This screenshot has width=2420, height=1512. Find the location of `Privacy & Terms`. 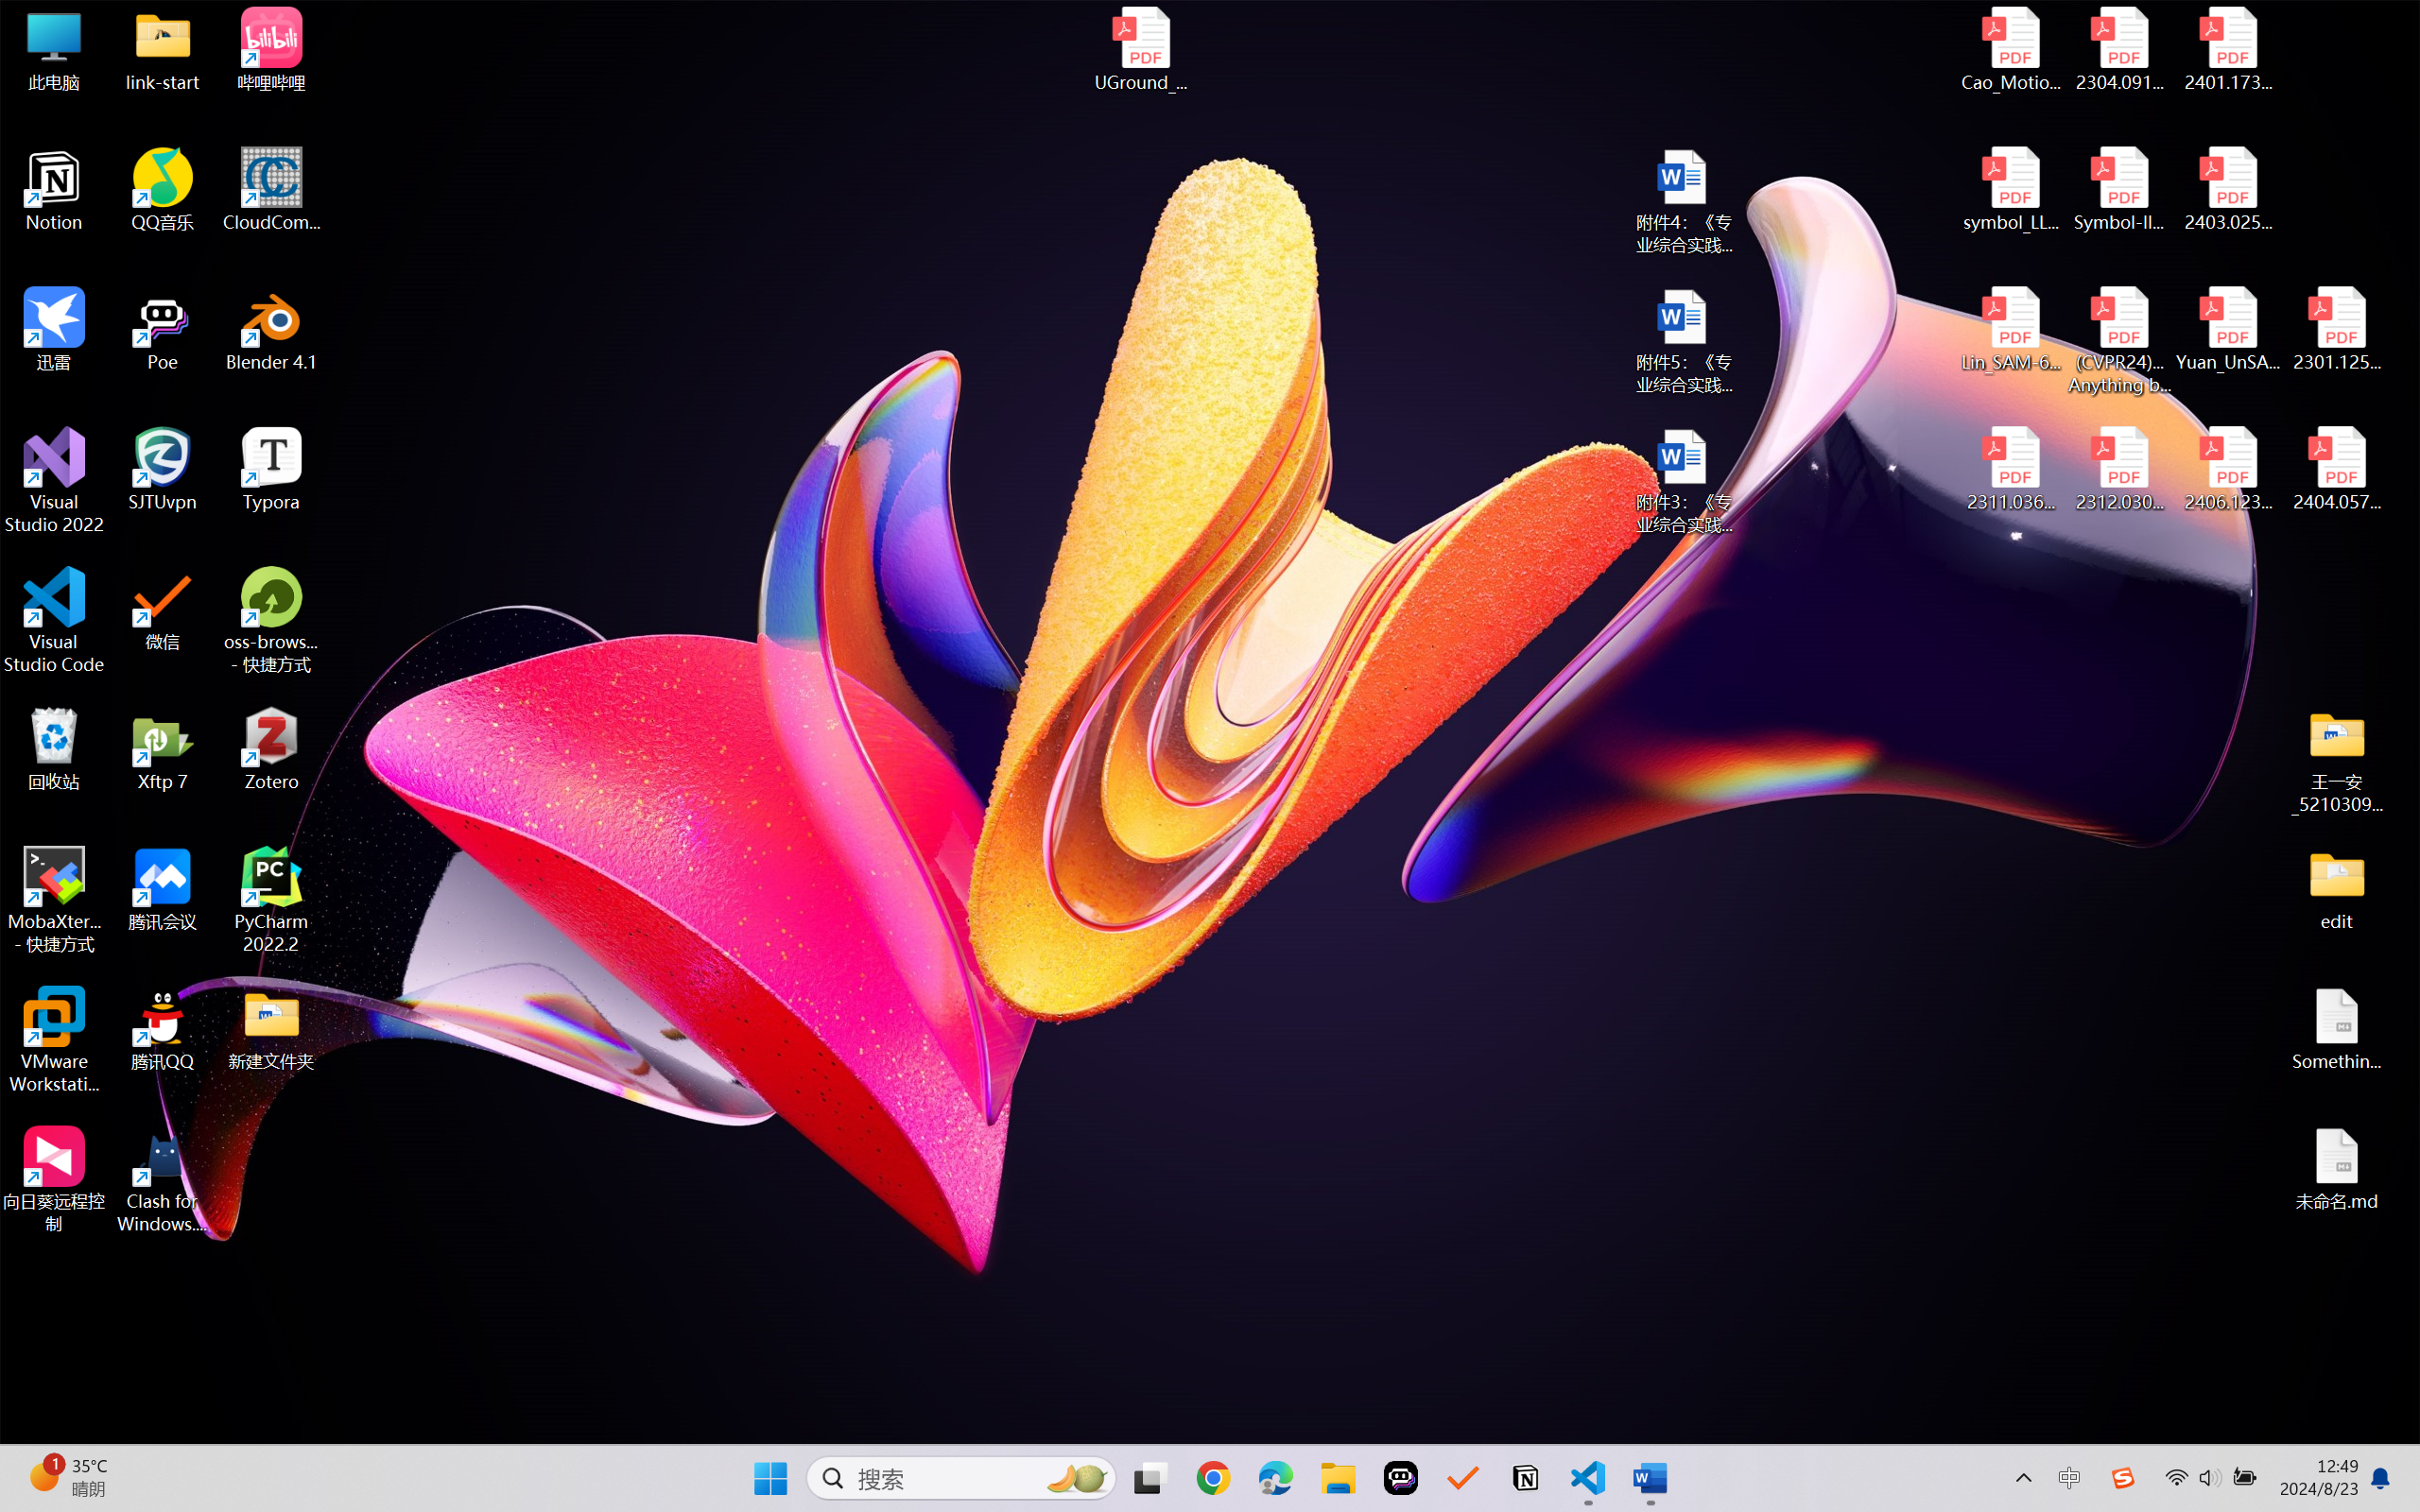

Privacy & Terms is located at coordinates (127, 127).